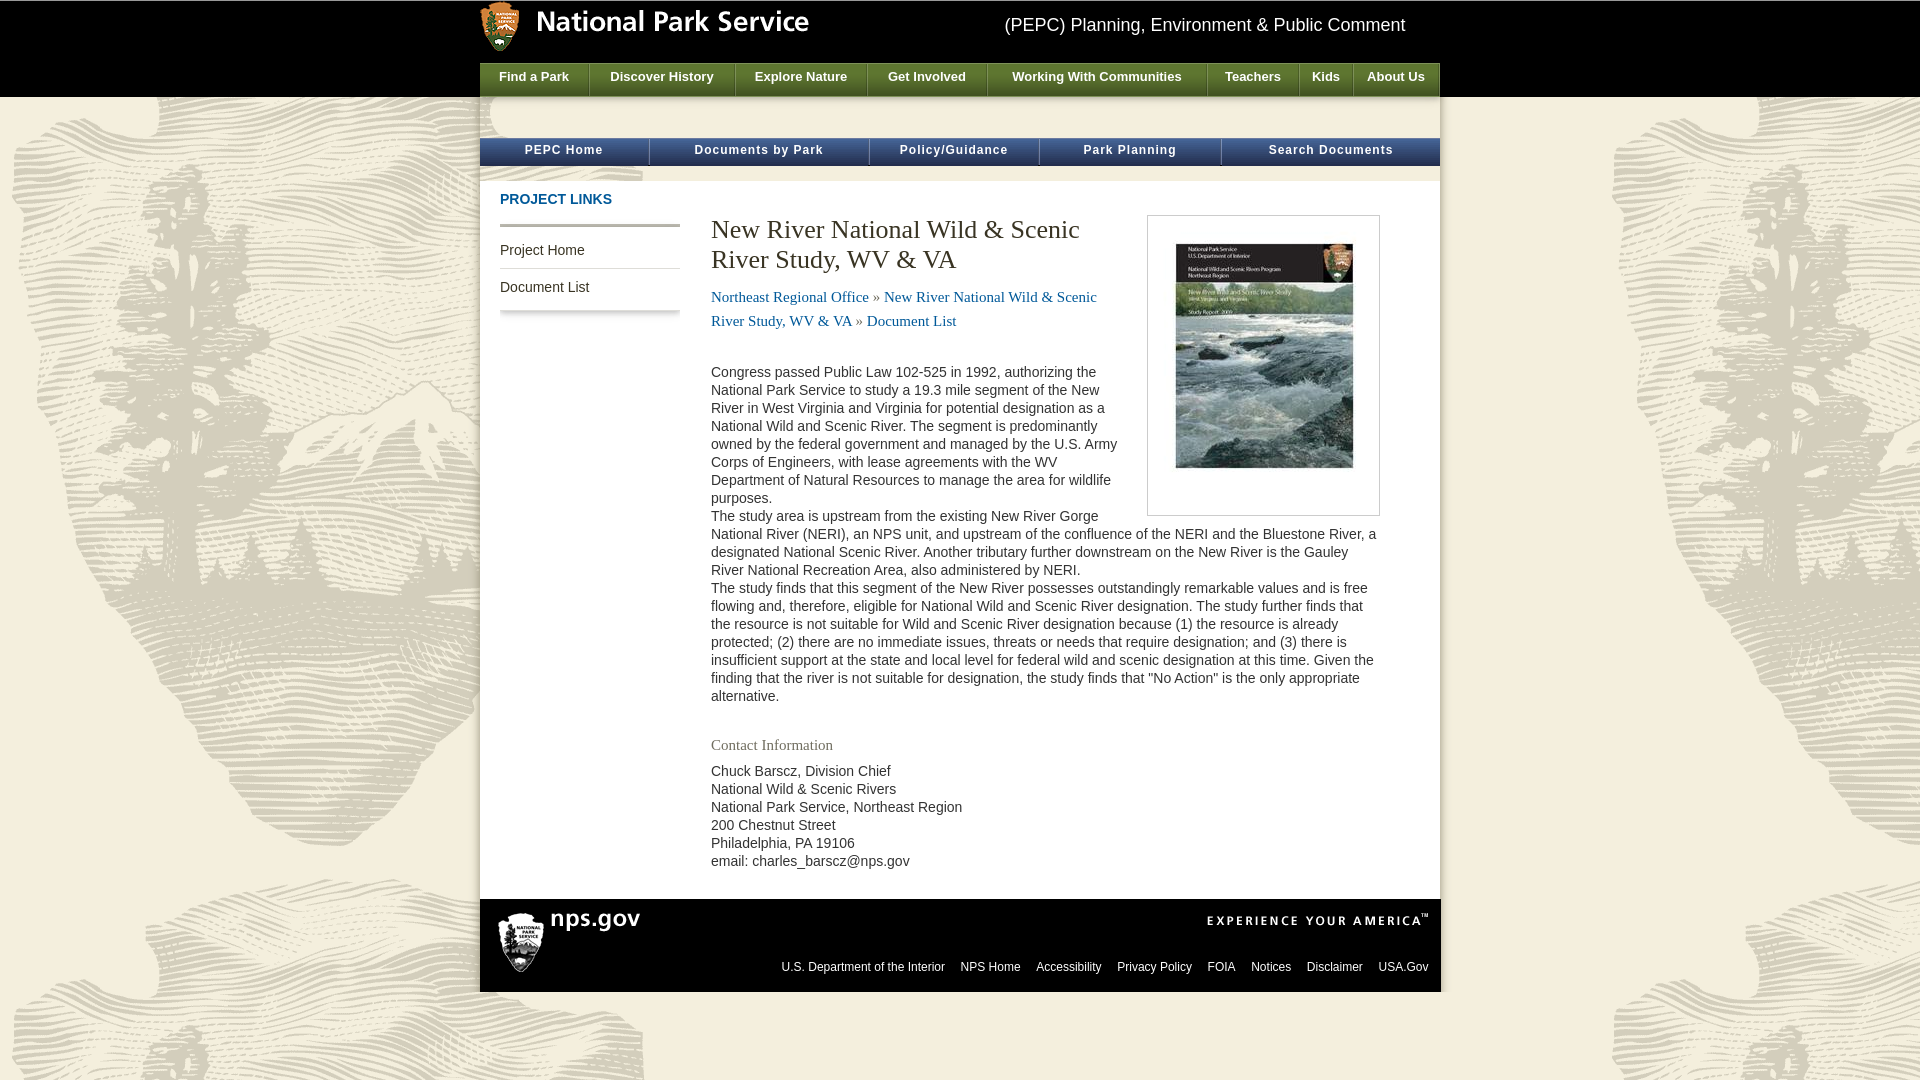  What do you see at coordinates (564, 152) in the screenshot?
I see `All projects with documents posted for review` at bounding box center [564, 152].